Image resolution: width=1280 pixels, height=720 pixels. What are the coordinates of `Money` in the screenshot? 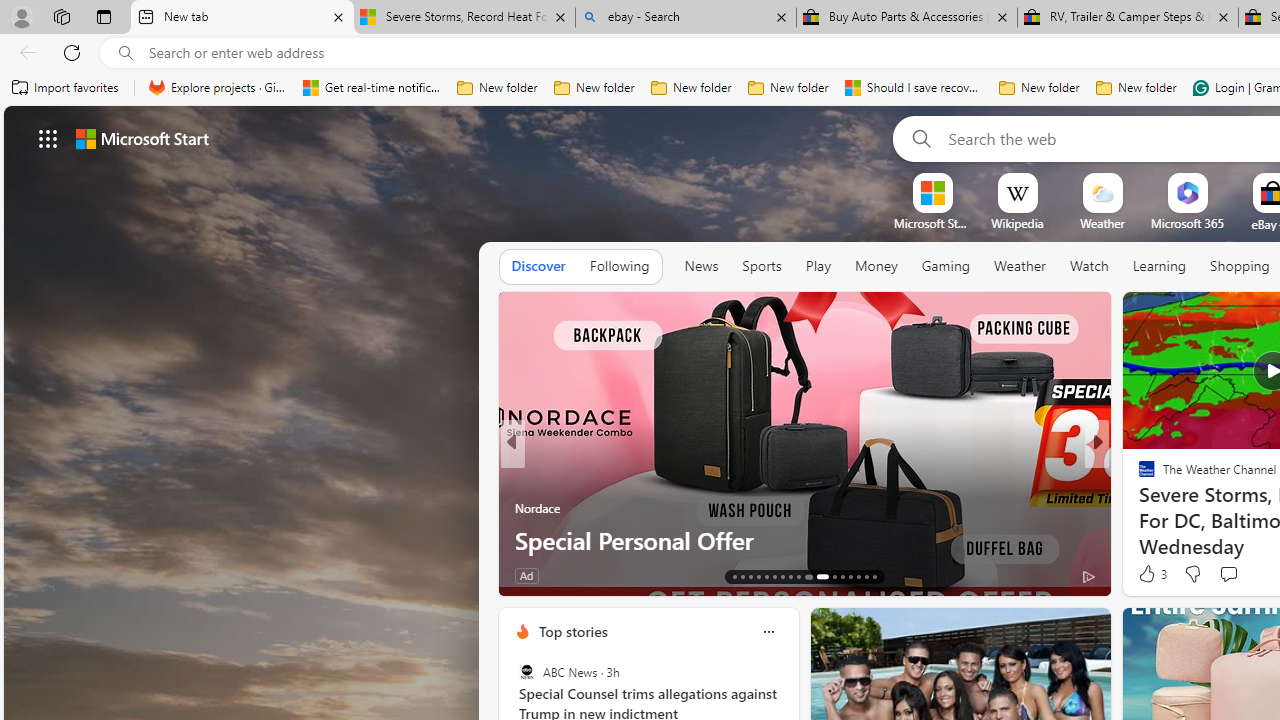 It's located at (876, 267).